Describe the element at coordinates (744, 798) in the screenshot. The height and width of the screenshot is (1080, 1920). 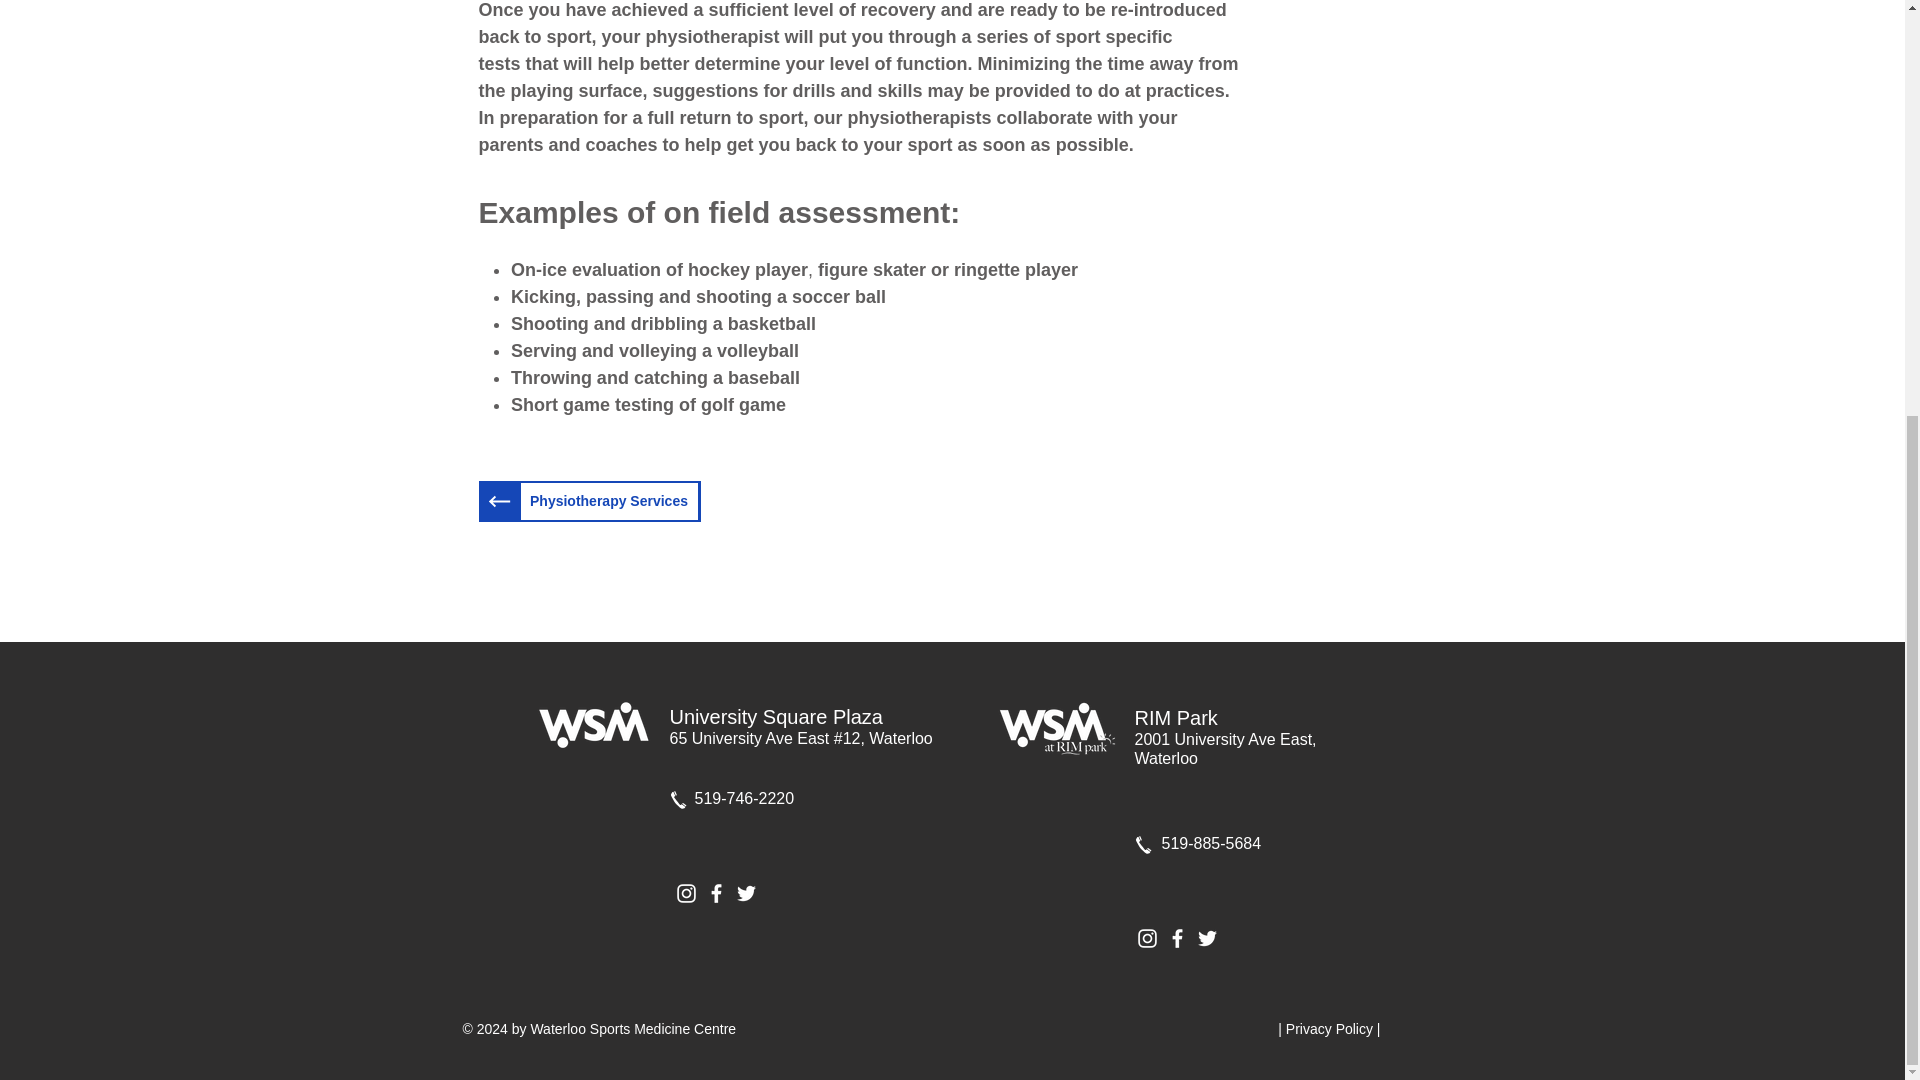
I see `519-746-2220` at that location.